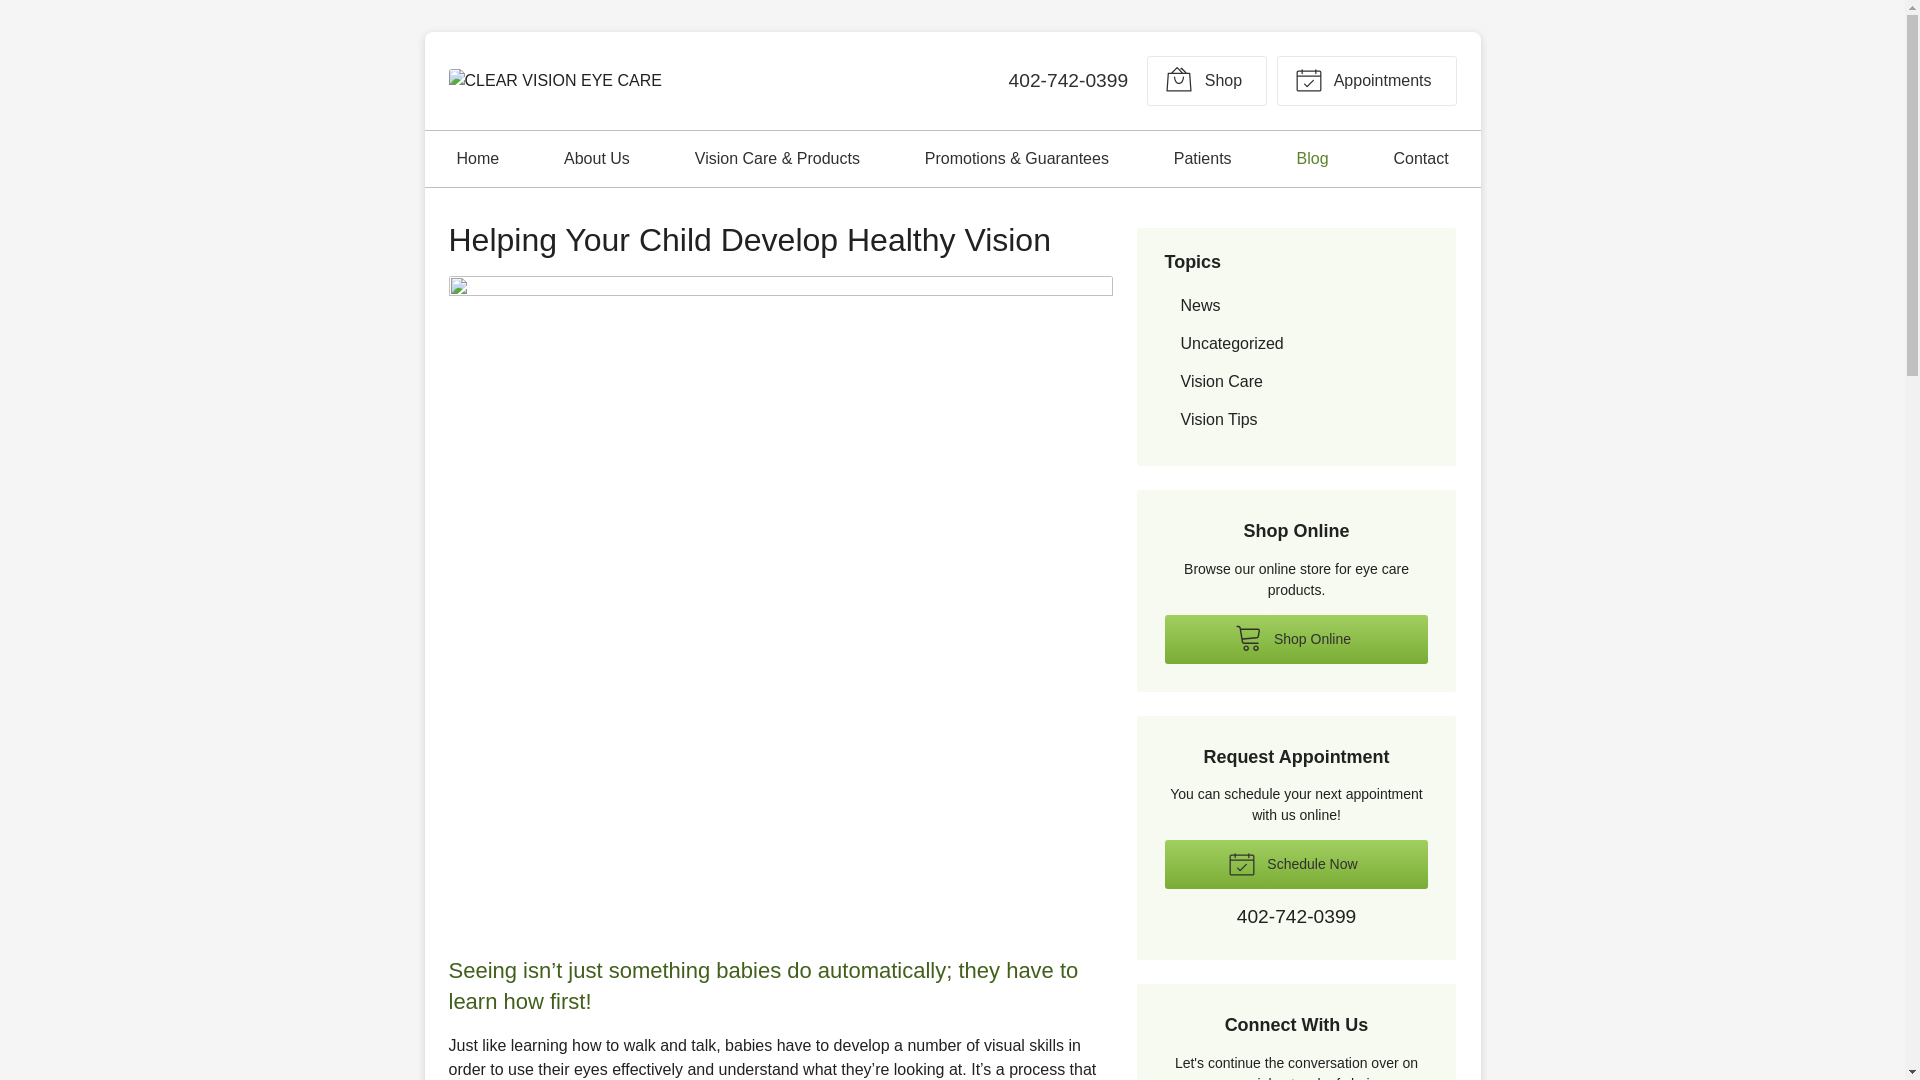 Image resolution: width=1920 pixels, height=1080 pixels. What do you see at coordinates (596, 158) in the screenshot?
I see `About Us` at bounding box center [596, 158].